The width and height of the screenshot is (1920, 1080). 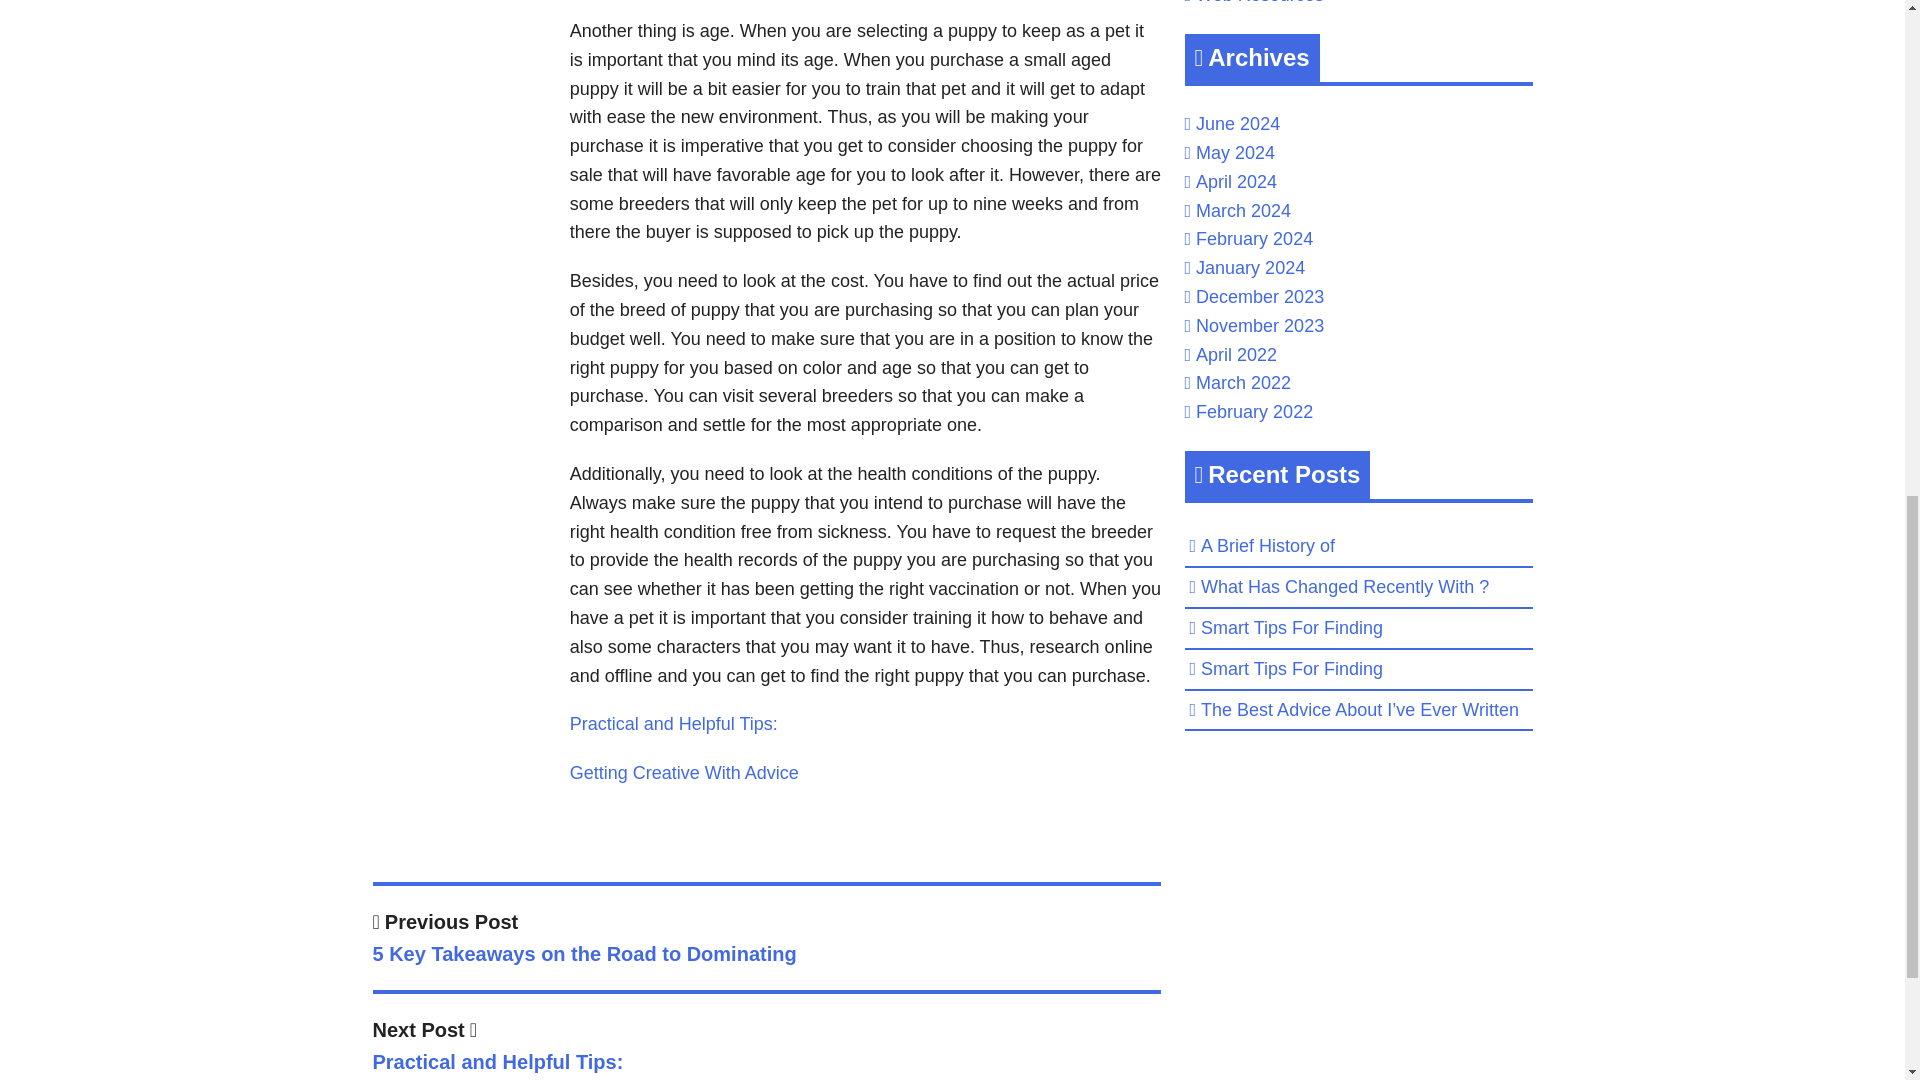 What do you see at coordinates (1238, 124) in the screenshot?
I see `June 2024` at bounding box center [1238, 124].